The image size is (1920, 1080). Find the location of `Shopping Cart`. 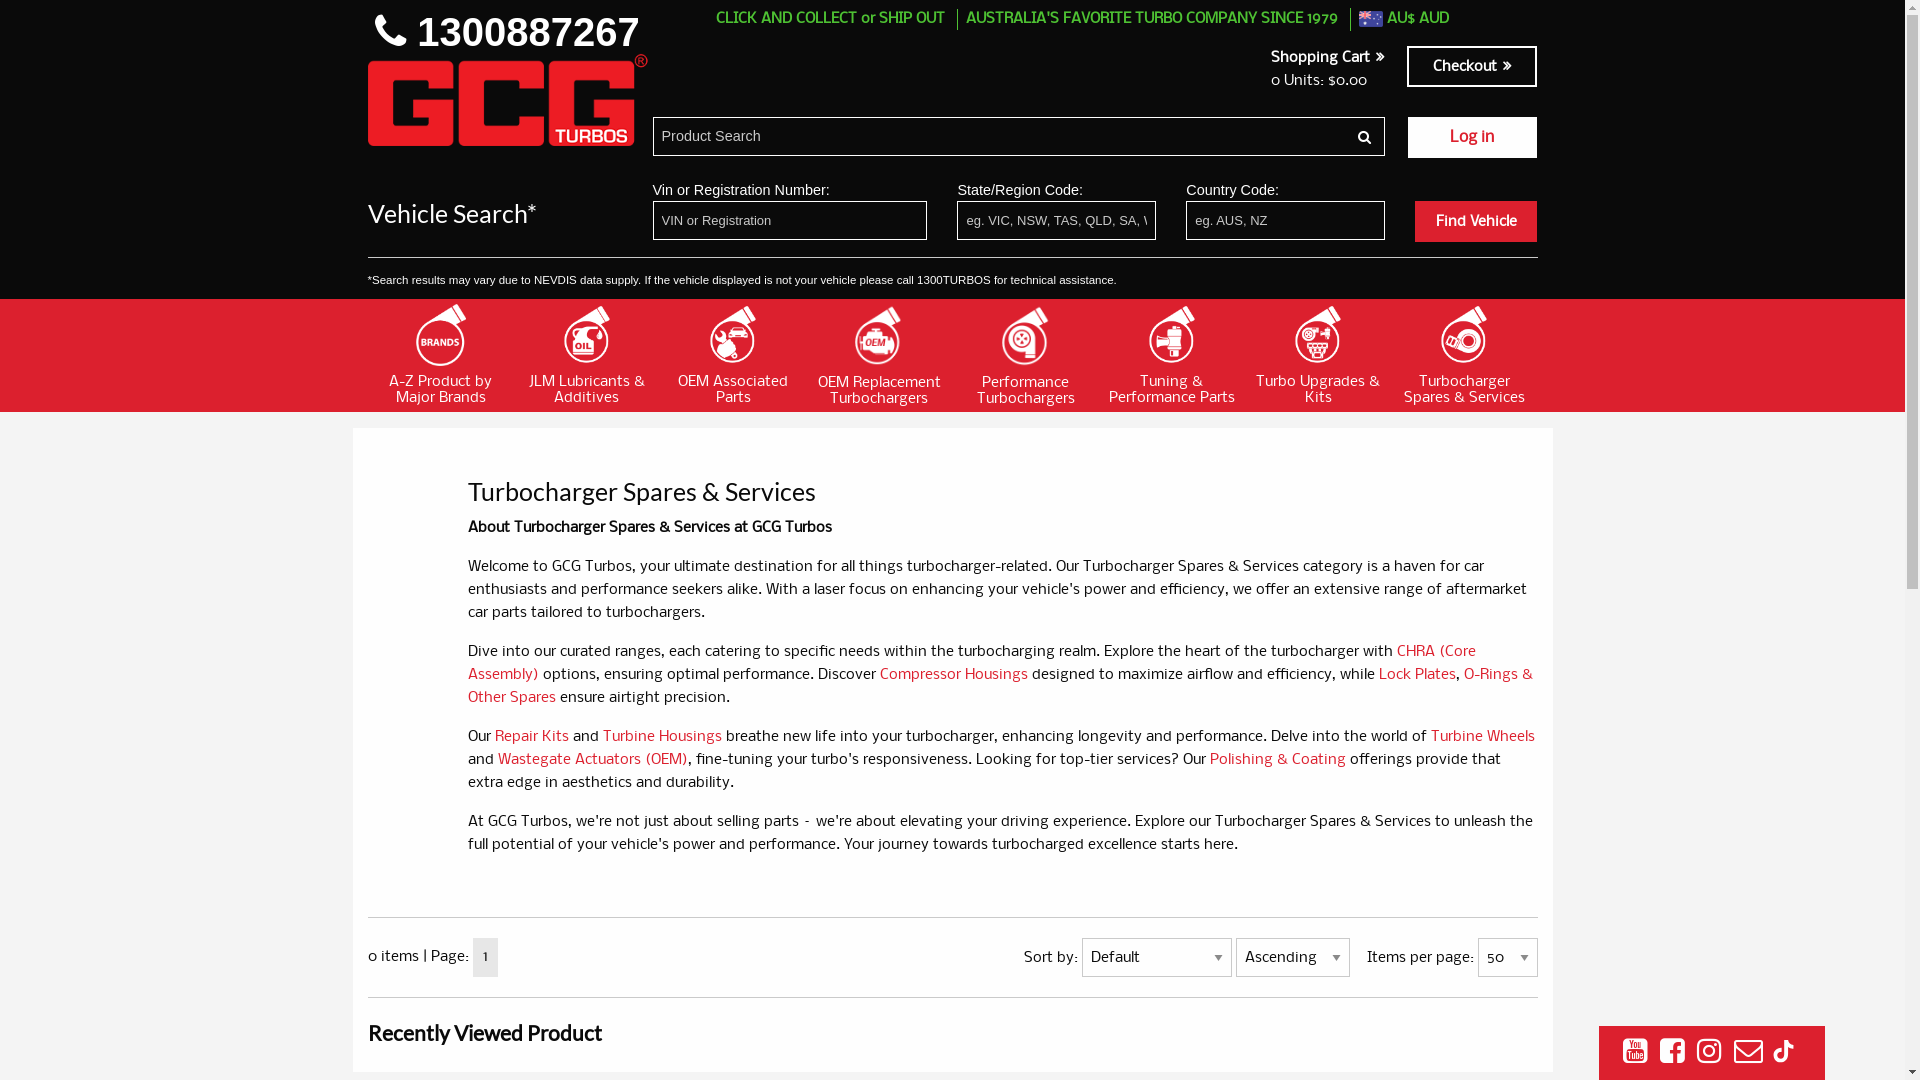

Shopping Cart is located at coordinates (1328, 58).